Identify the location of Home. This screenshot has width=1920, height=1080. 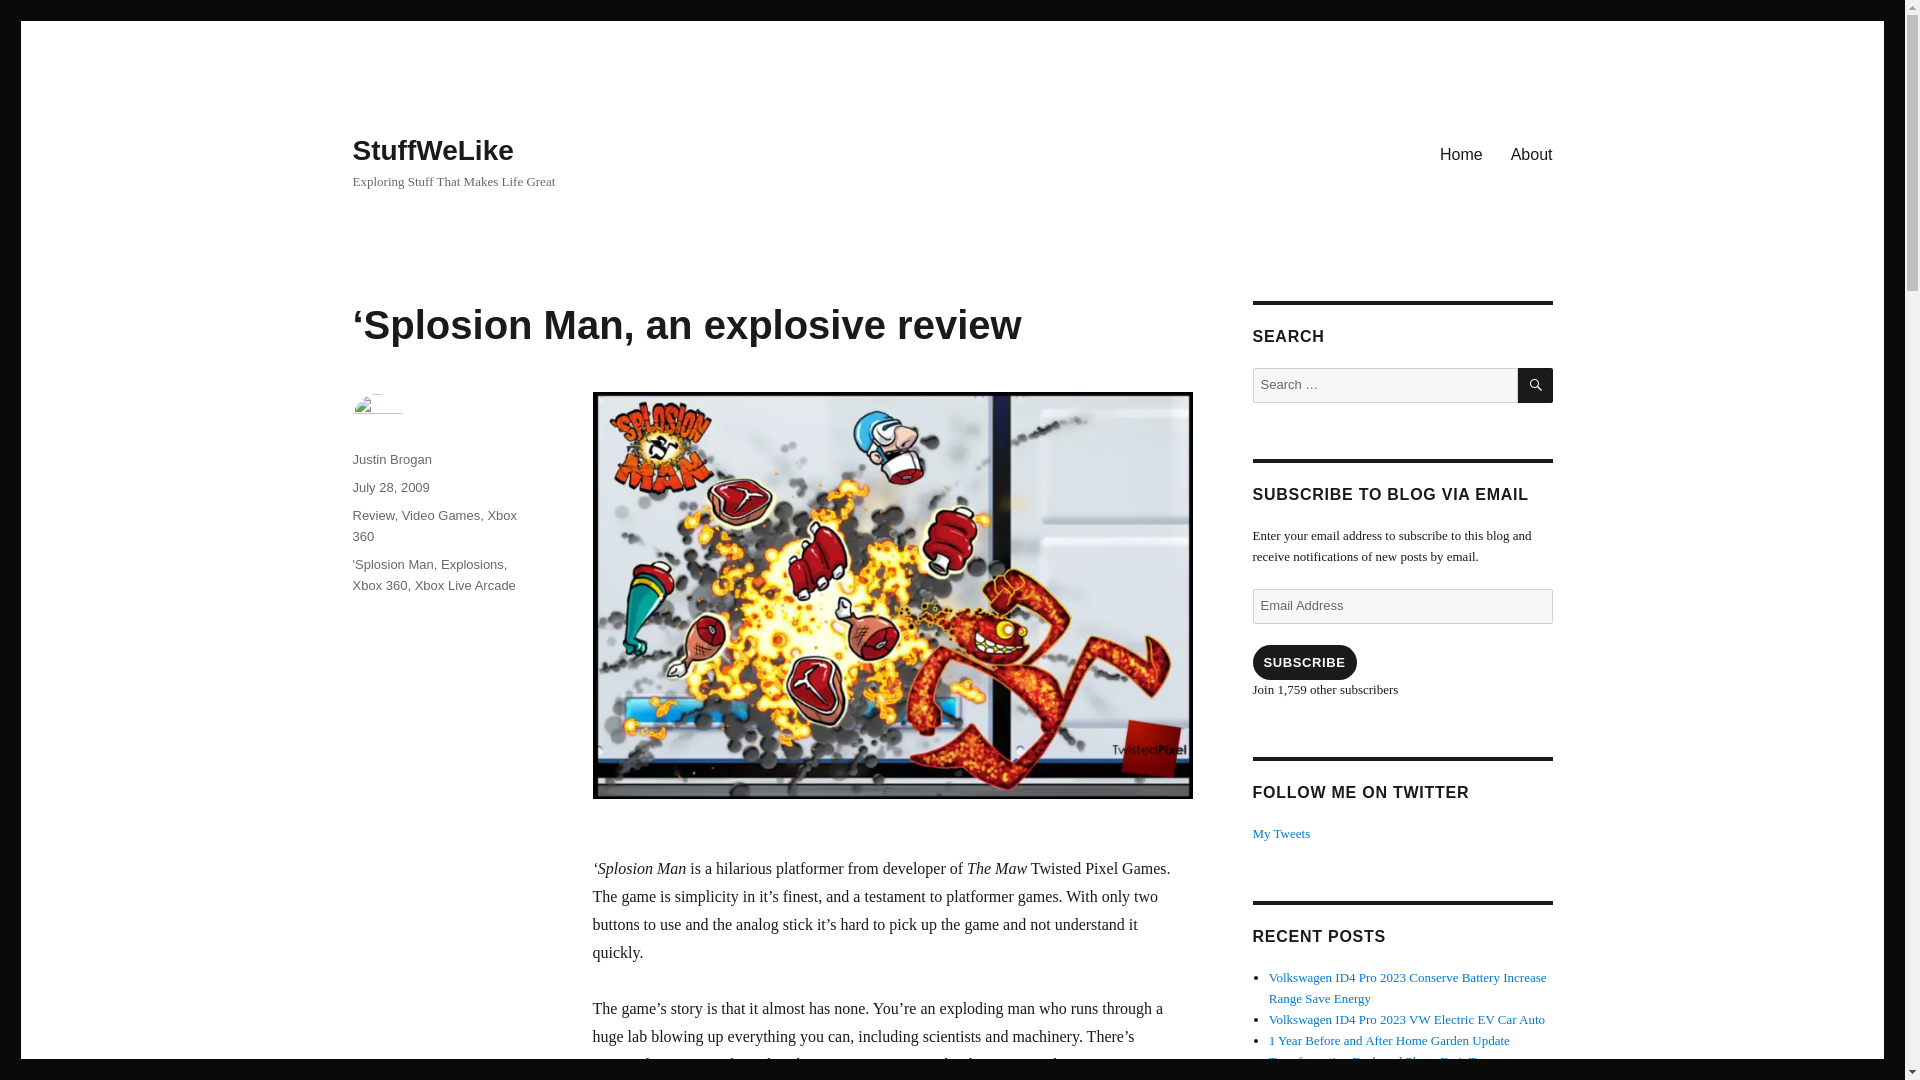
(1462, 153).